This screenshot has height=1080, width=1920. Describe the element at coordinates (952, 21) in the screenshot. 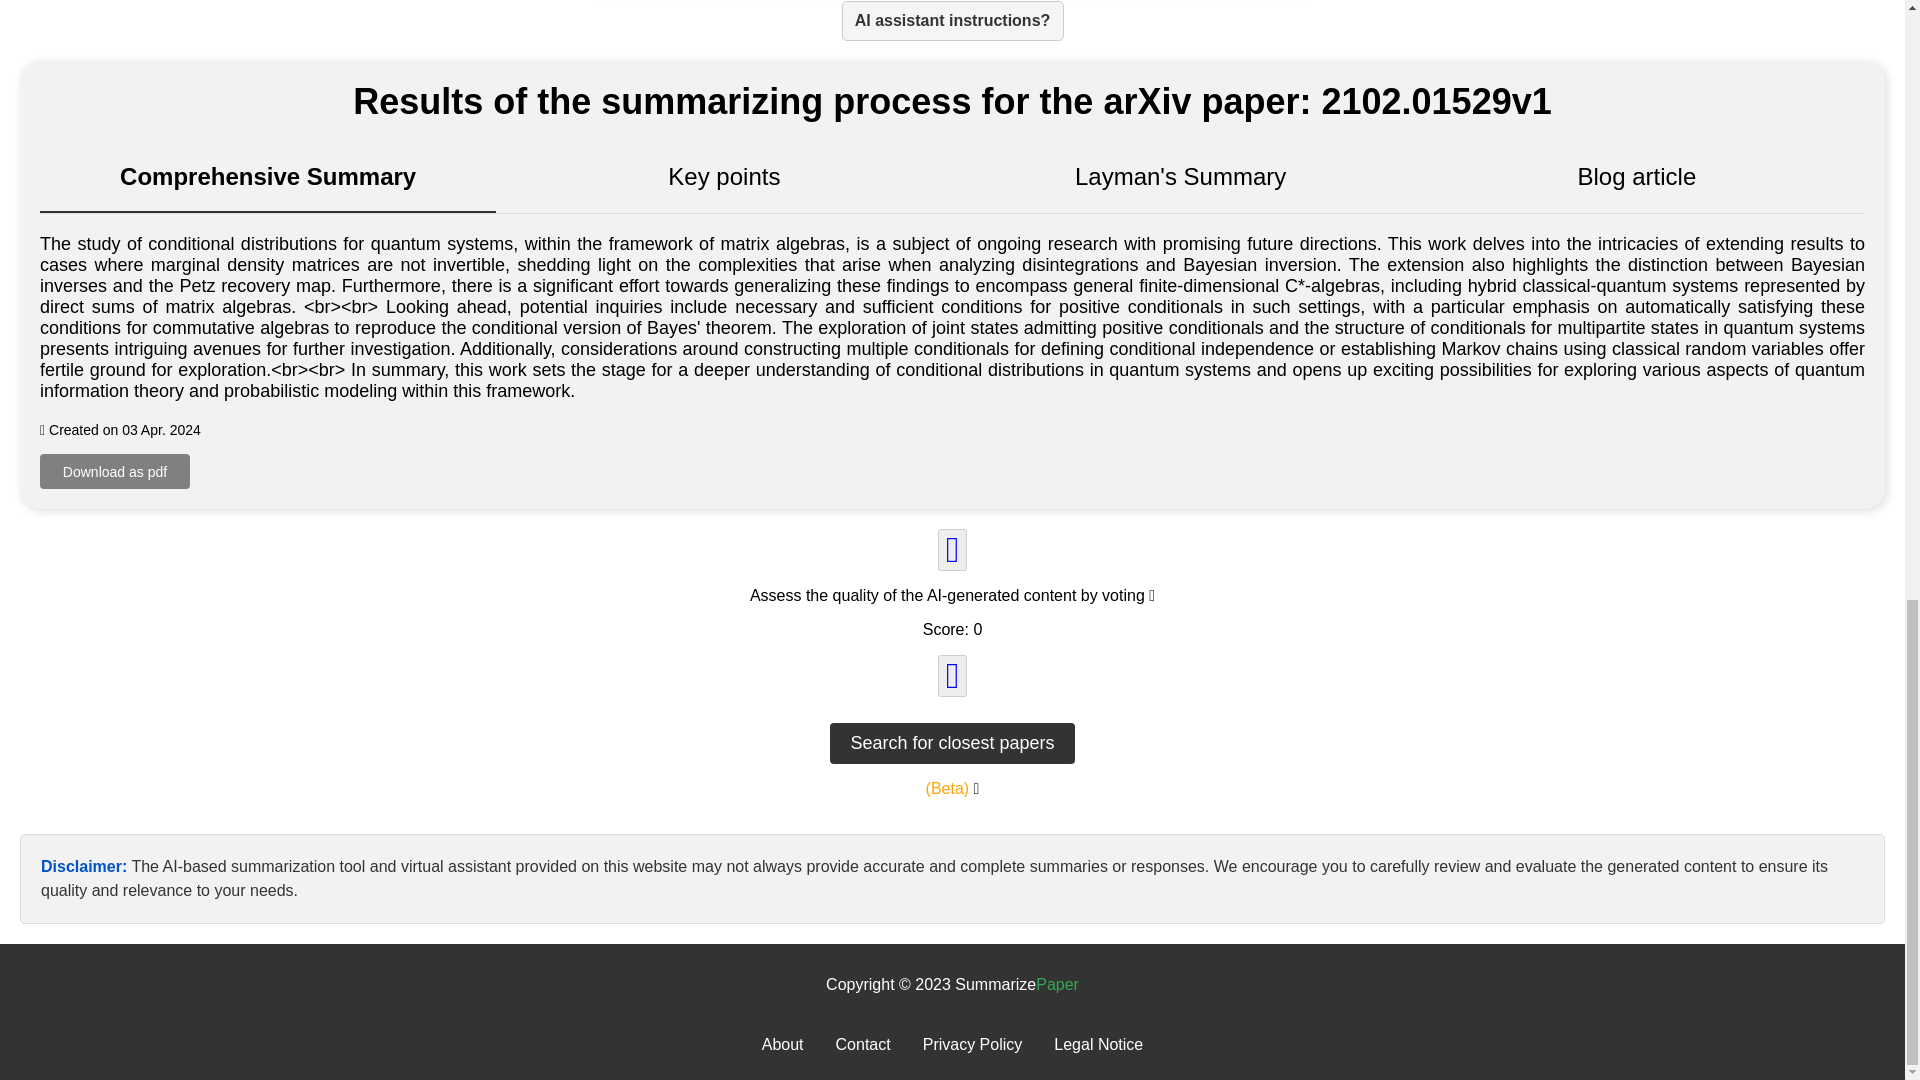

I see `AI assistant instructions?` at that location.